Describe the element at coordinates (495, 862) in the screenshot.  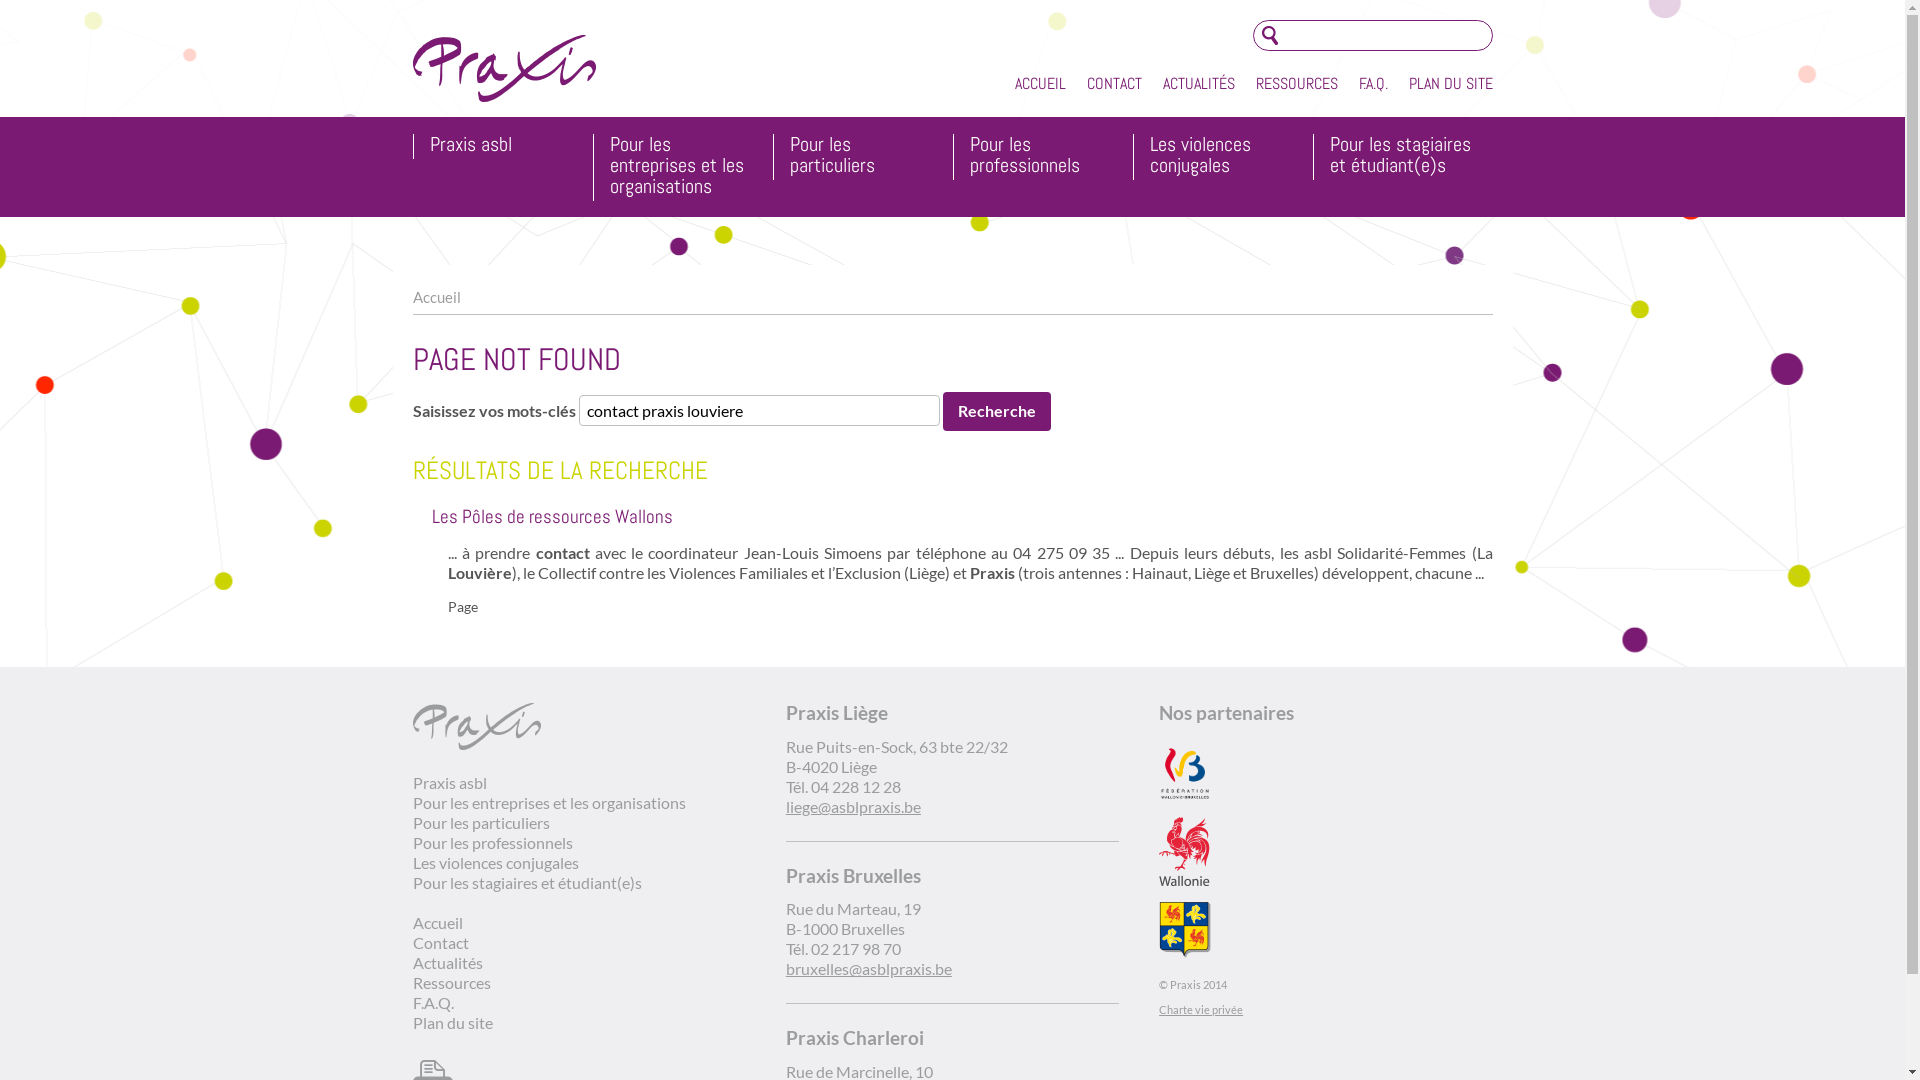
I see `Les violences conjugales` at that location.